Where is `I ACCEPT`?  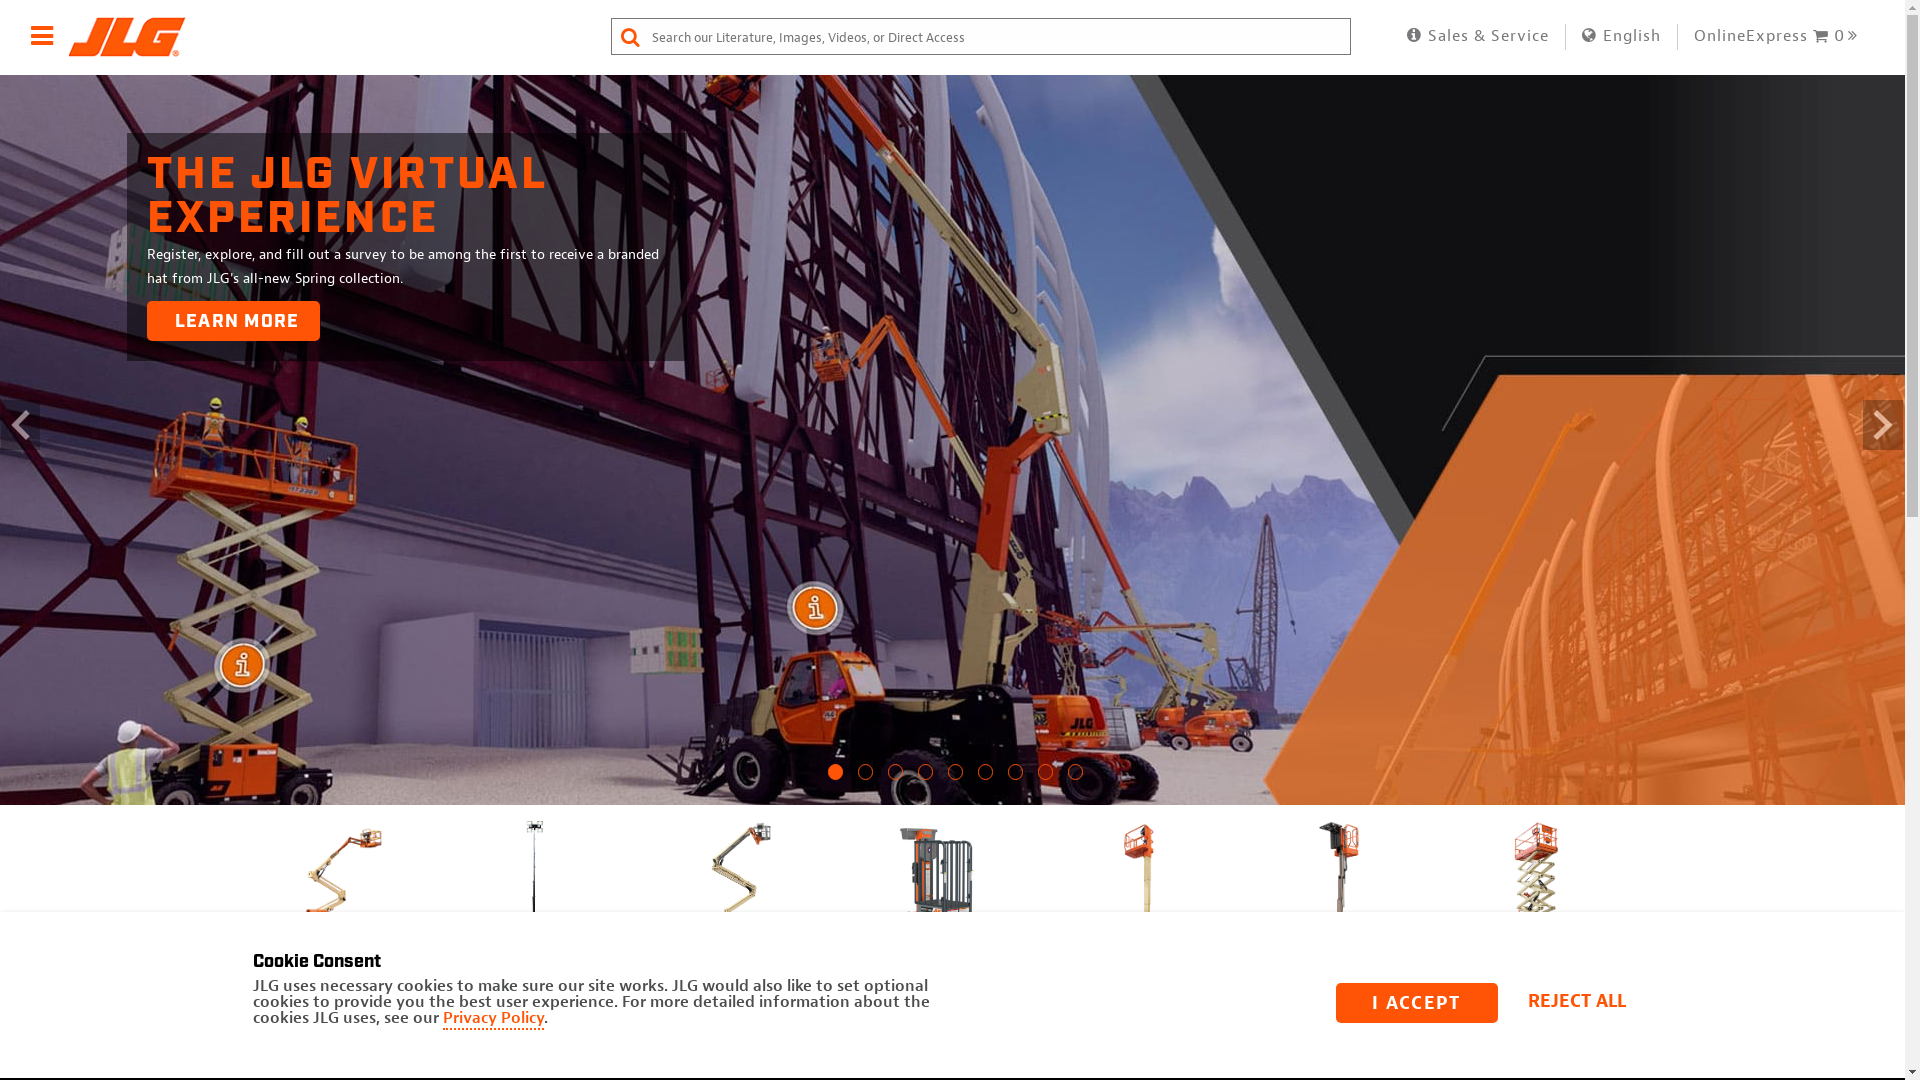 I ACCEPT is located at coordinates (1417, 1003).